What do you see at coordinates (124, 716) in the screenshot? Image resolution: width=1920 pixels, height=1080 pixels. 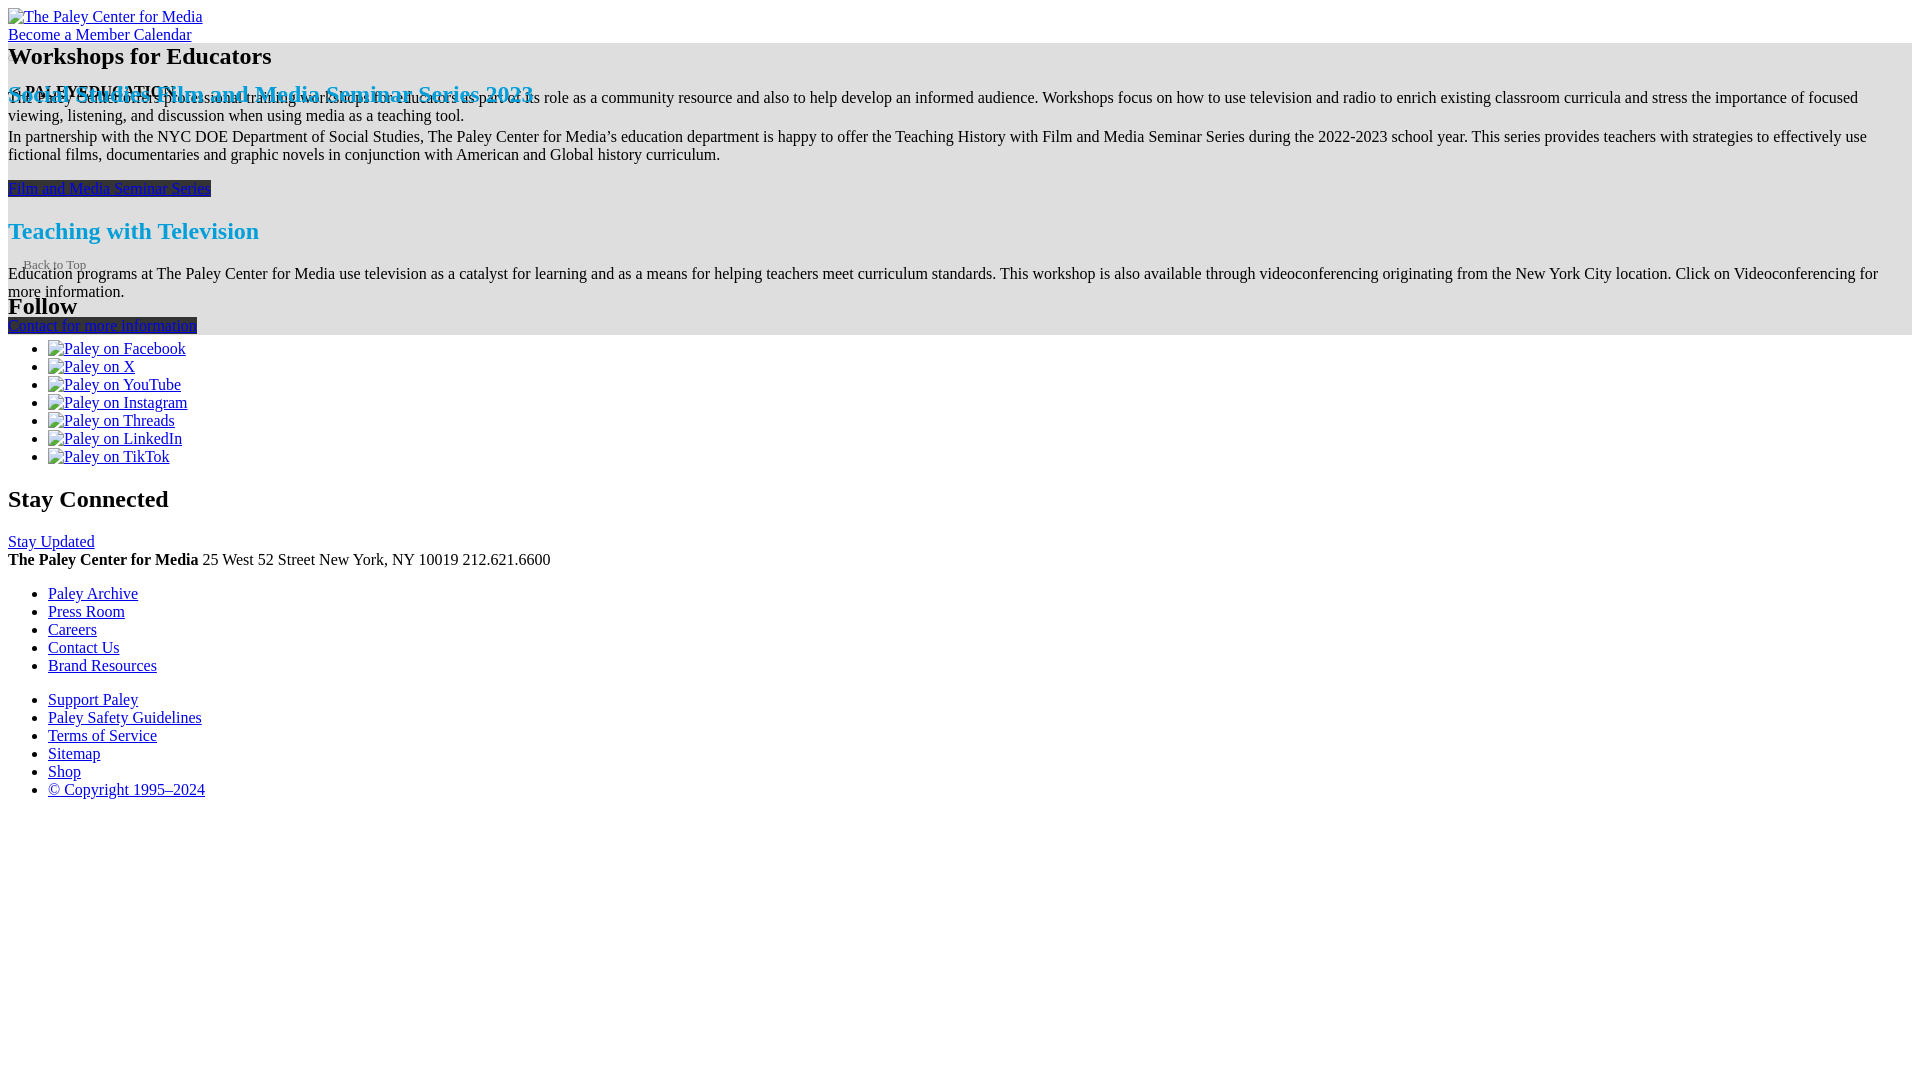 I see `Paley Safety Guidelines` at bounding box center [124, 716].